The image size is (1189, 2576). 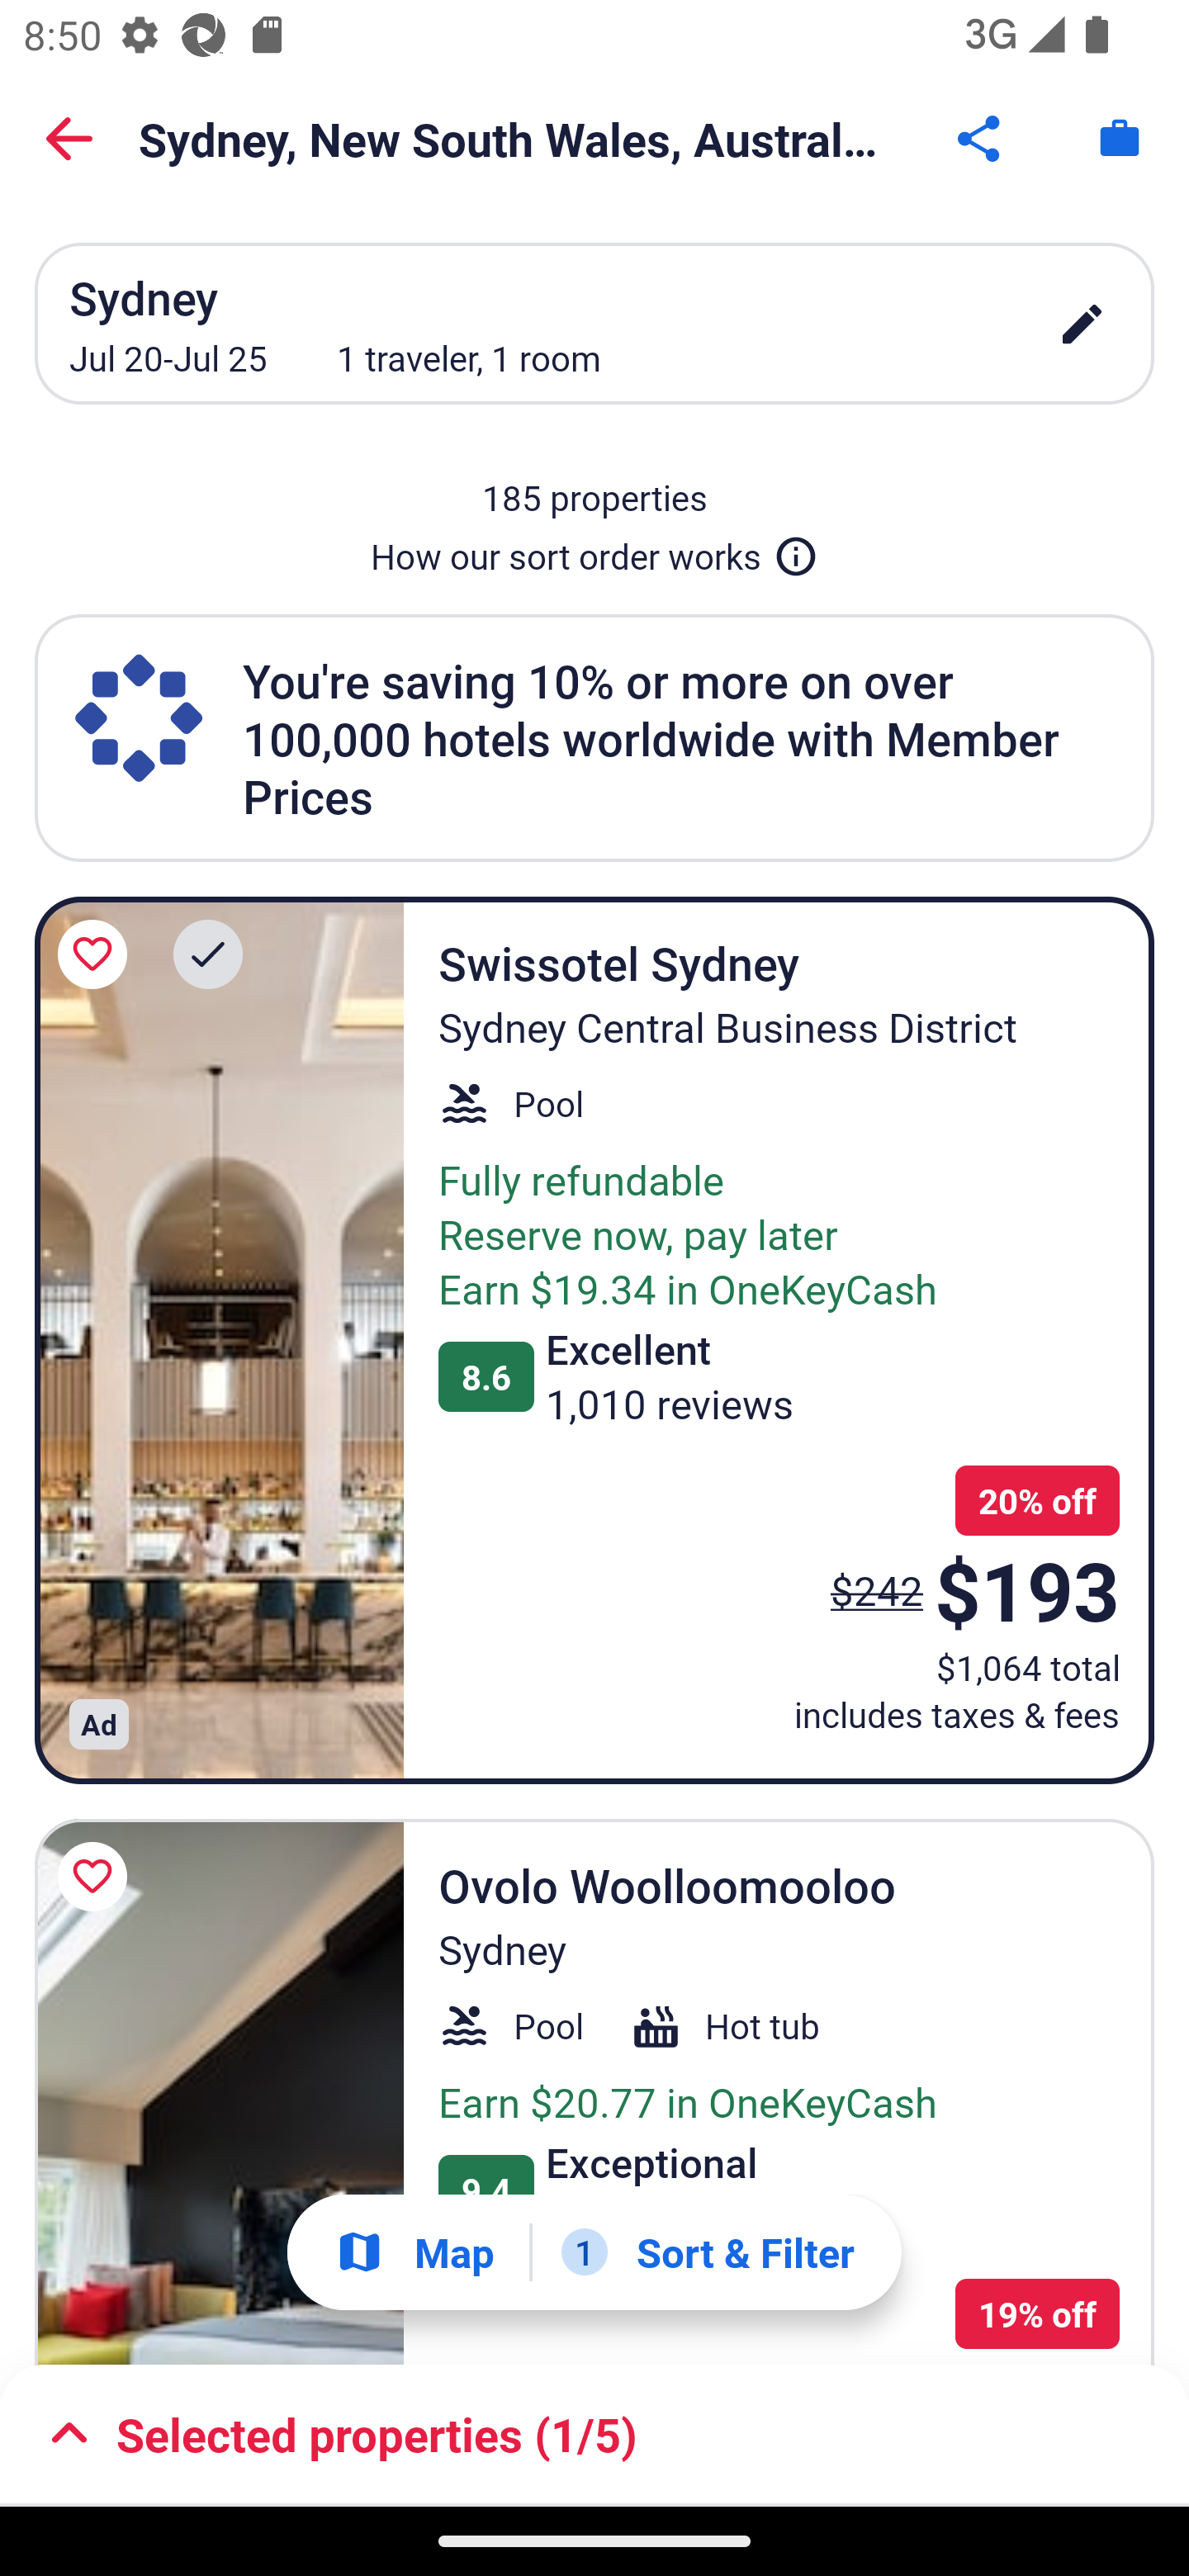 I want to click on Save Ovolo Woolloomooloo to a trip, so click(x=97, y=1876).